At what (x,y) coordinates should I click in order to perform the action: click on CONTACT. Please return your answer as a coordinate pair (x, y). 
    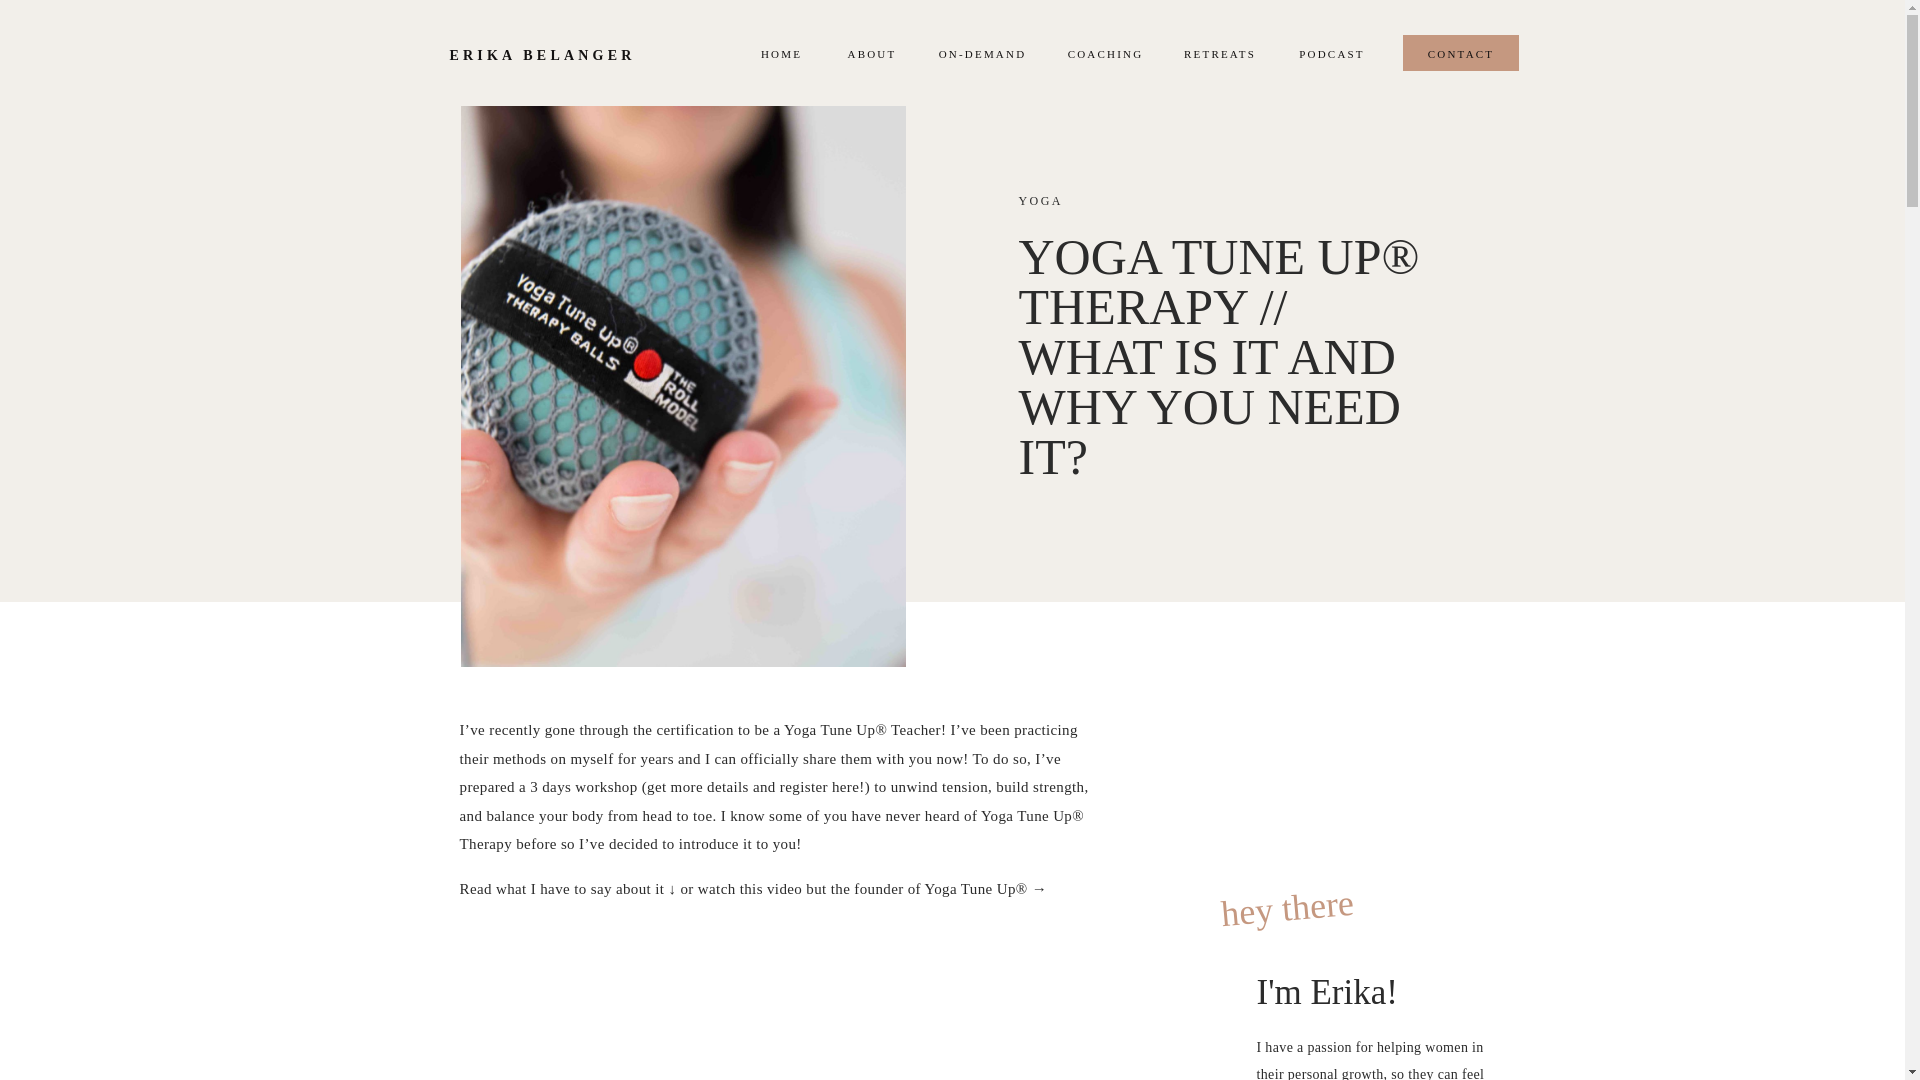
    Looking at the image, I should click on (1462, 53).